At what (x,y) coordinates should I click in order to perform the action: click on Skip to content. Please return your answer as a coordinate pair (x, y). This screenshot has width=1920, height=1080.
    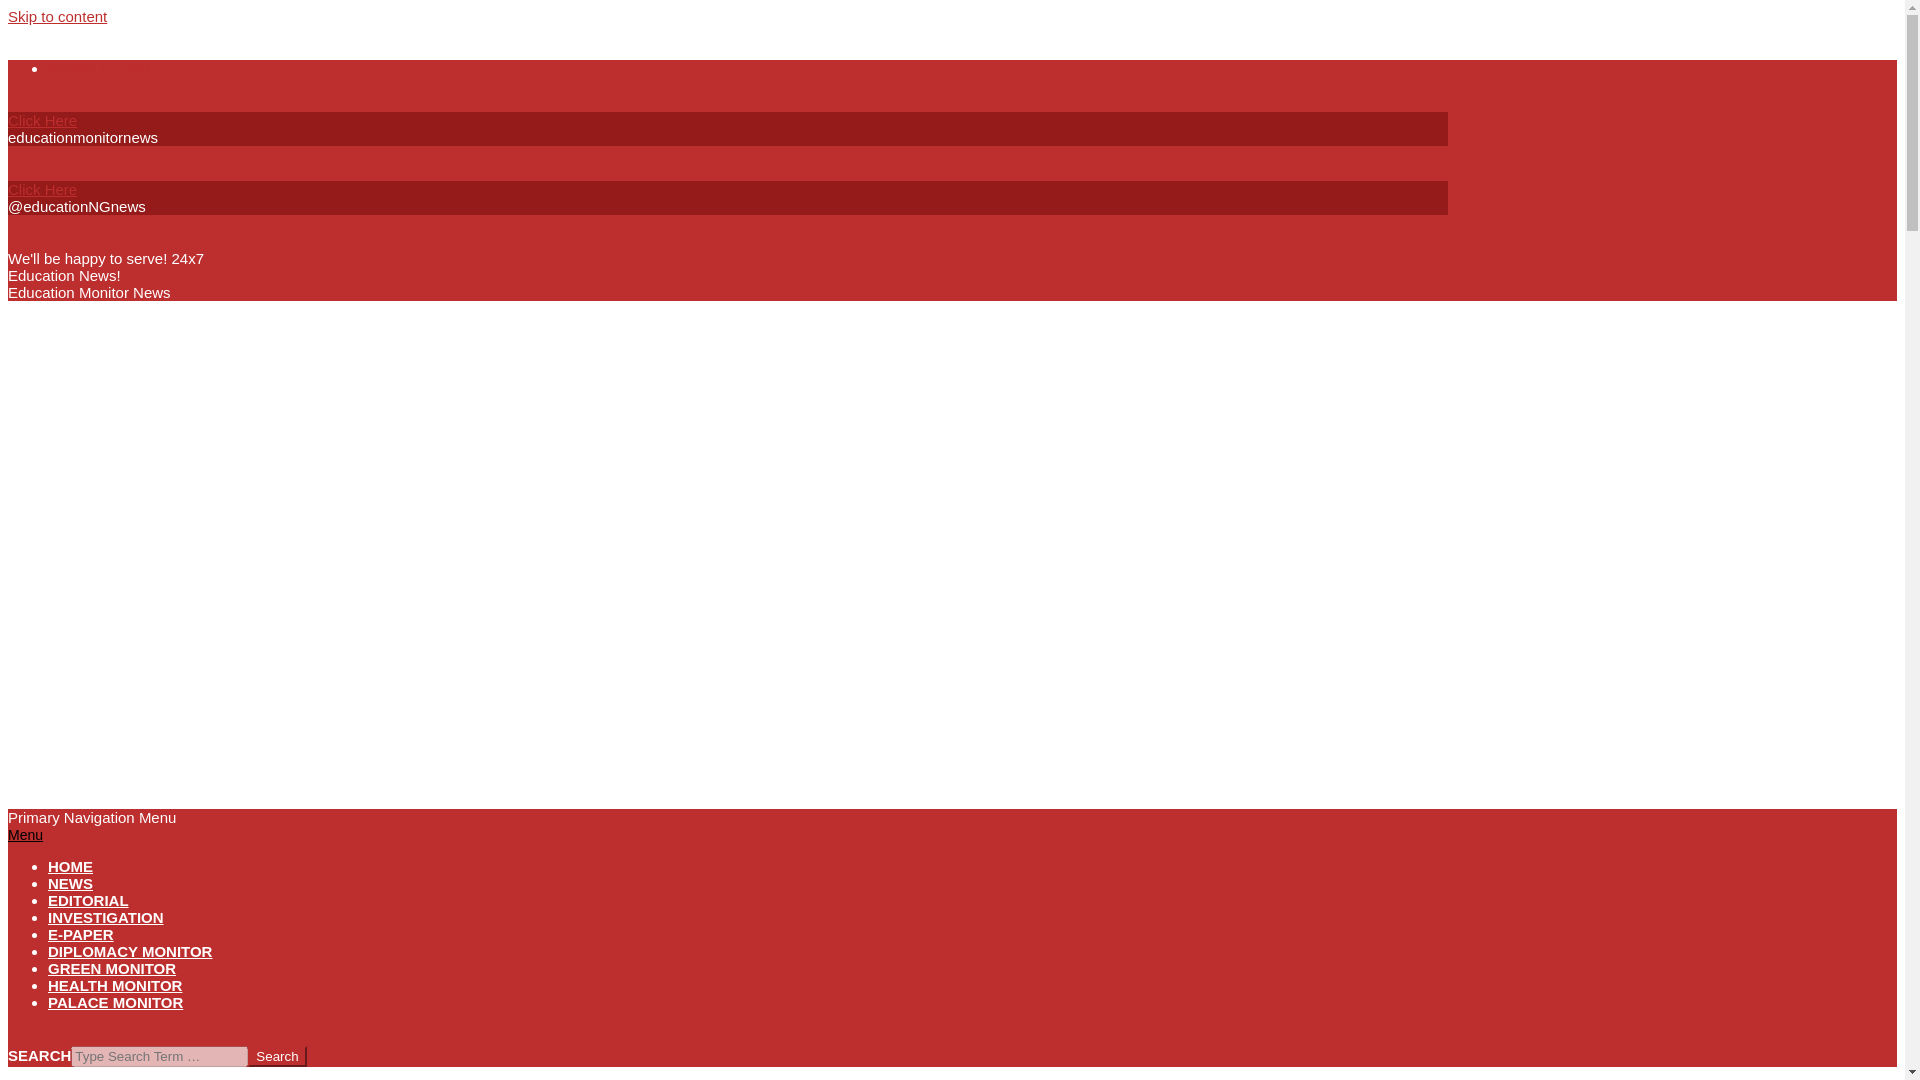
    Looking at the image, I should click on (57, 16).